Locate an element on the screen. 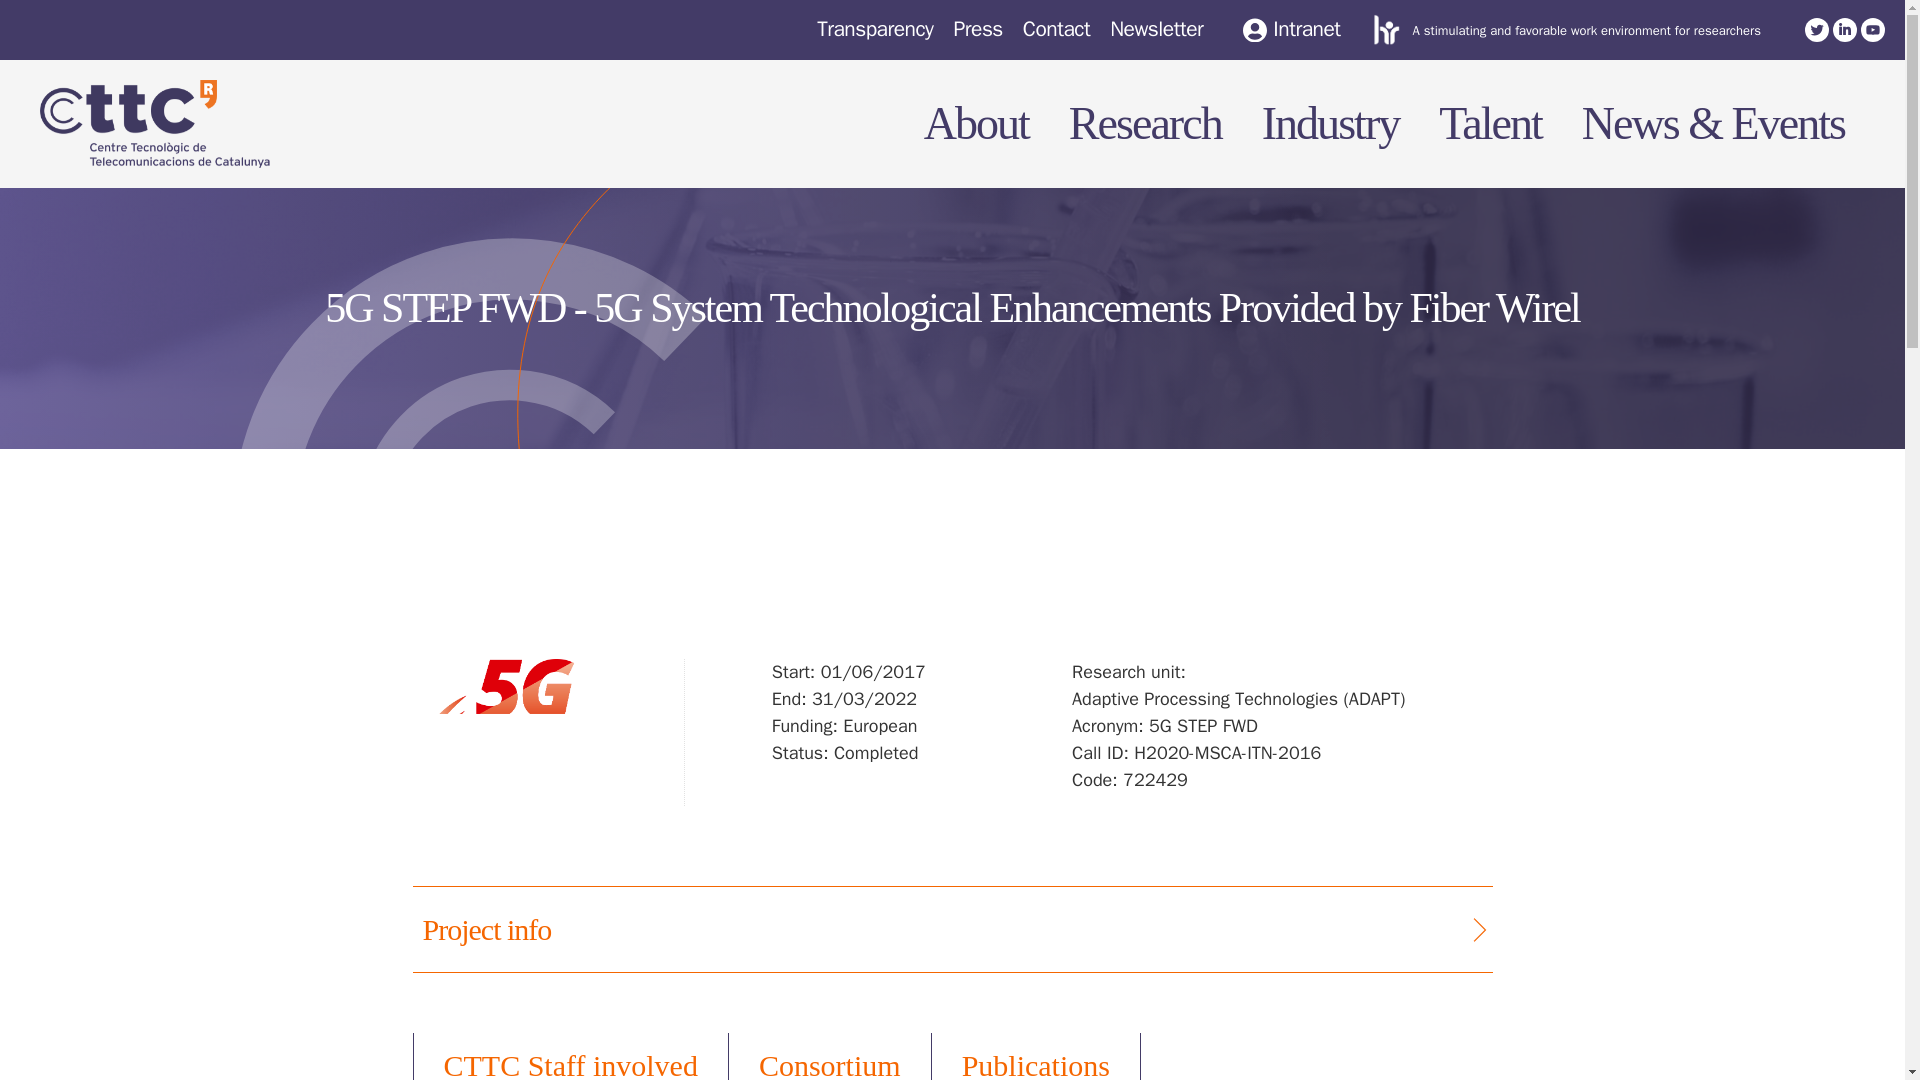 Image resolution: width=1920 pixels, height=1080 pixels. Contact is located at coordinates (1056, 29).